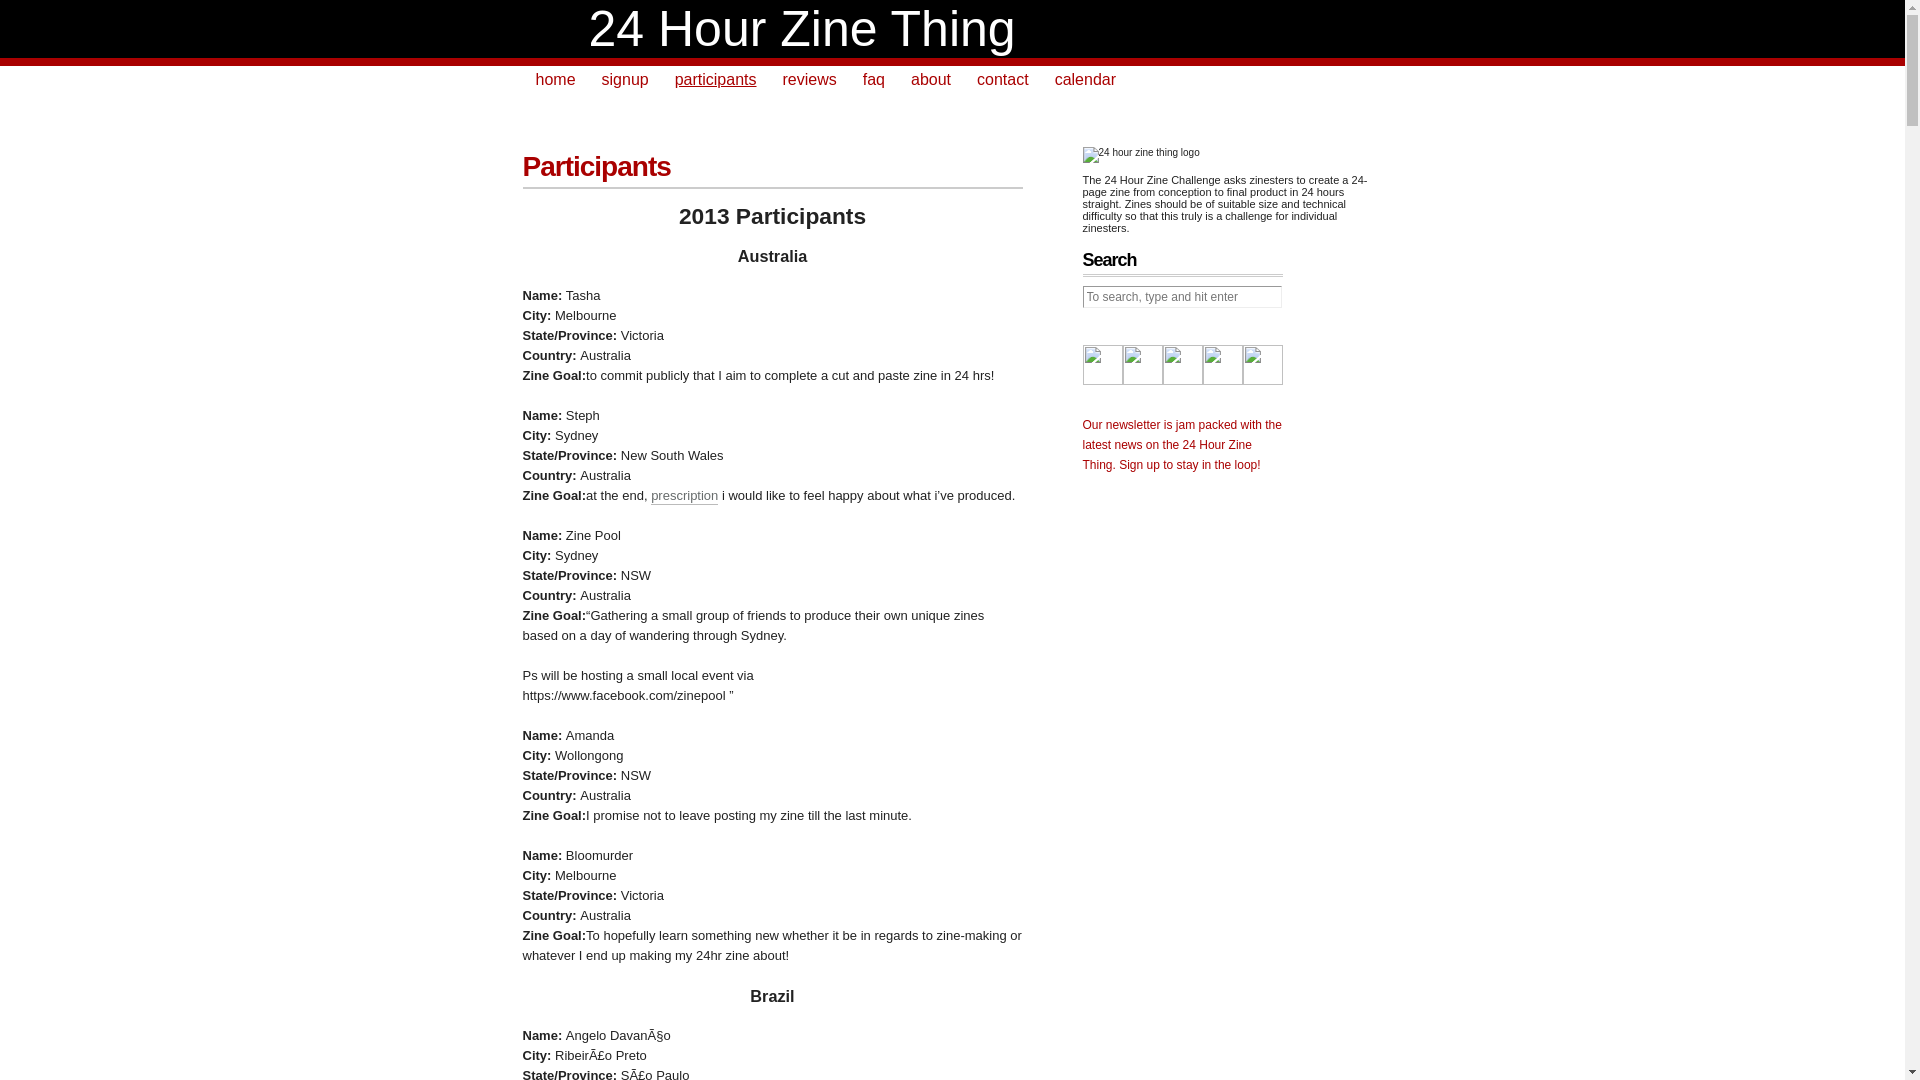 This screenshot has width=1920, height=1080. Describe the element at coordinates (716, 82) in the screenshot. I see `participants` at that location.